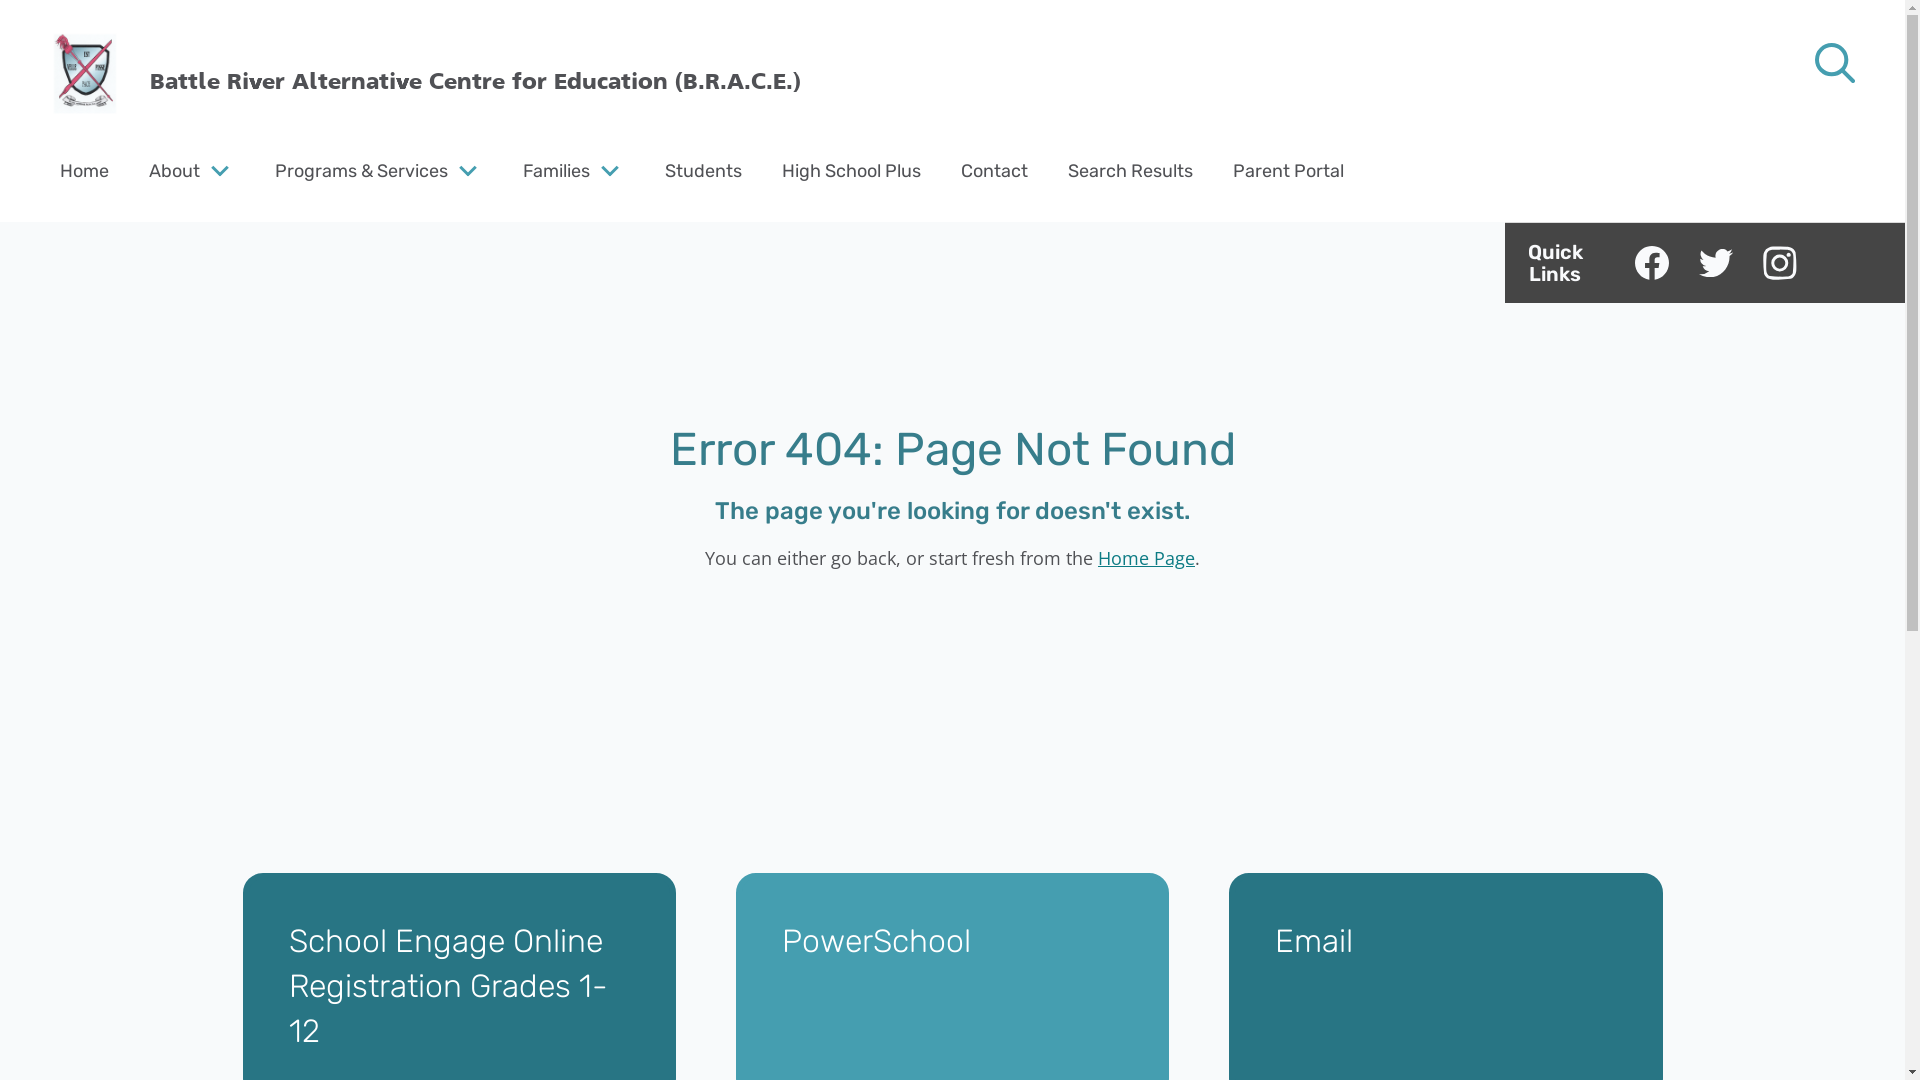 The width and height of the screenshot is (1920, 1080). I want to click on Programs & Services, so click(362, 170).